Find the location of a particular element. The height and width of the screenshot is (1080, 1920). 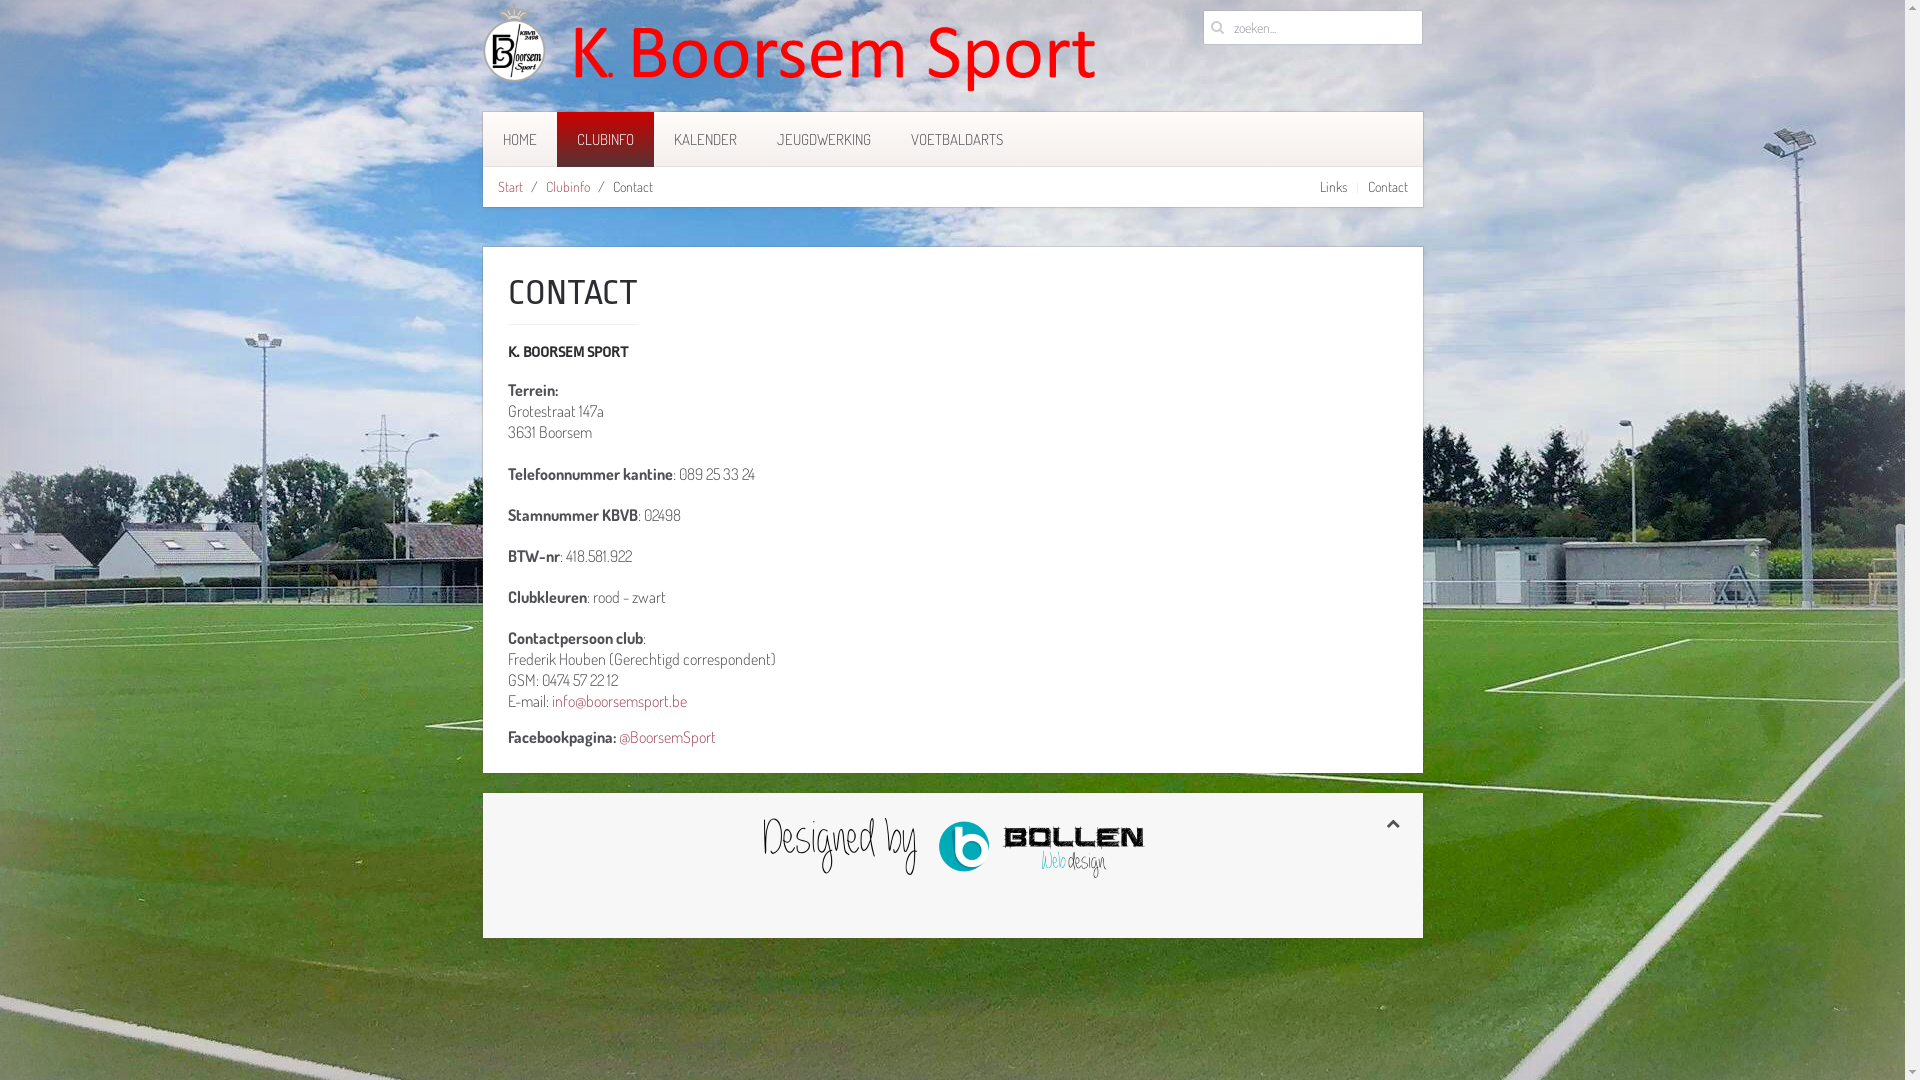

info@boorsemsport.be is located at coordinates (620, 701).